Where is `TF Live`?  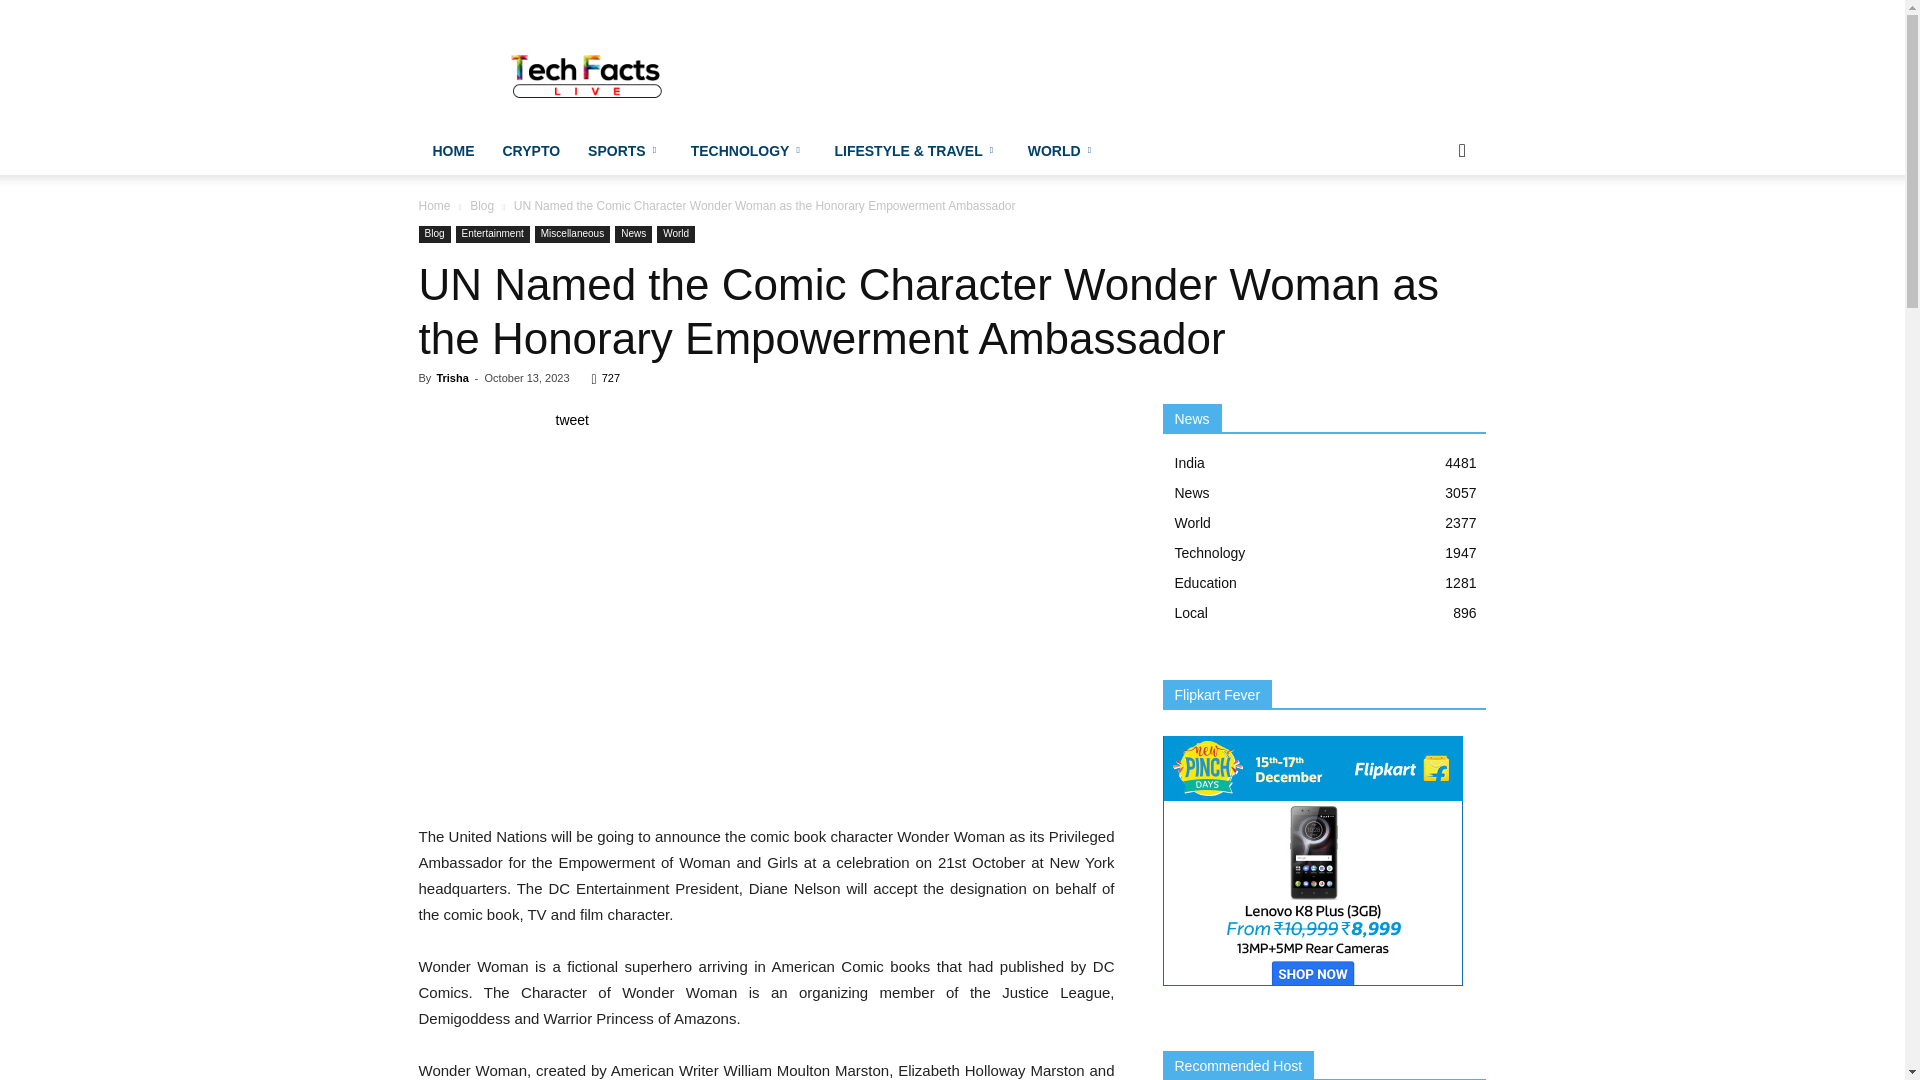
TF Live is located at coordinates (588, 72).